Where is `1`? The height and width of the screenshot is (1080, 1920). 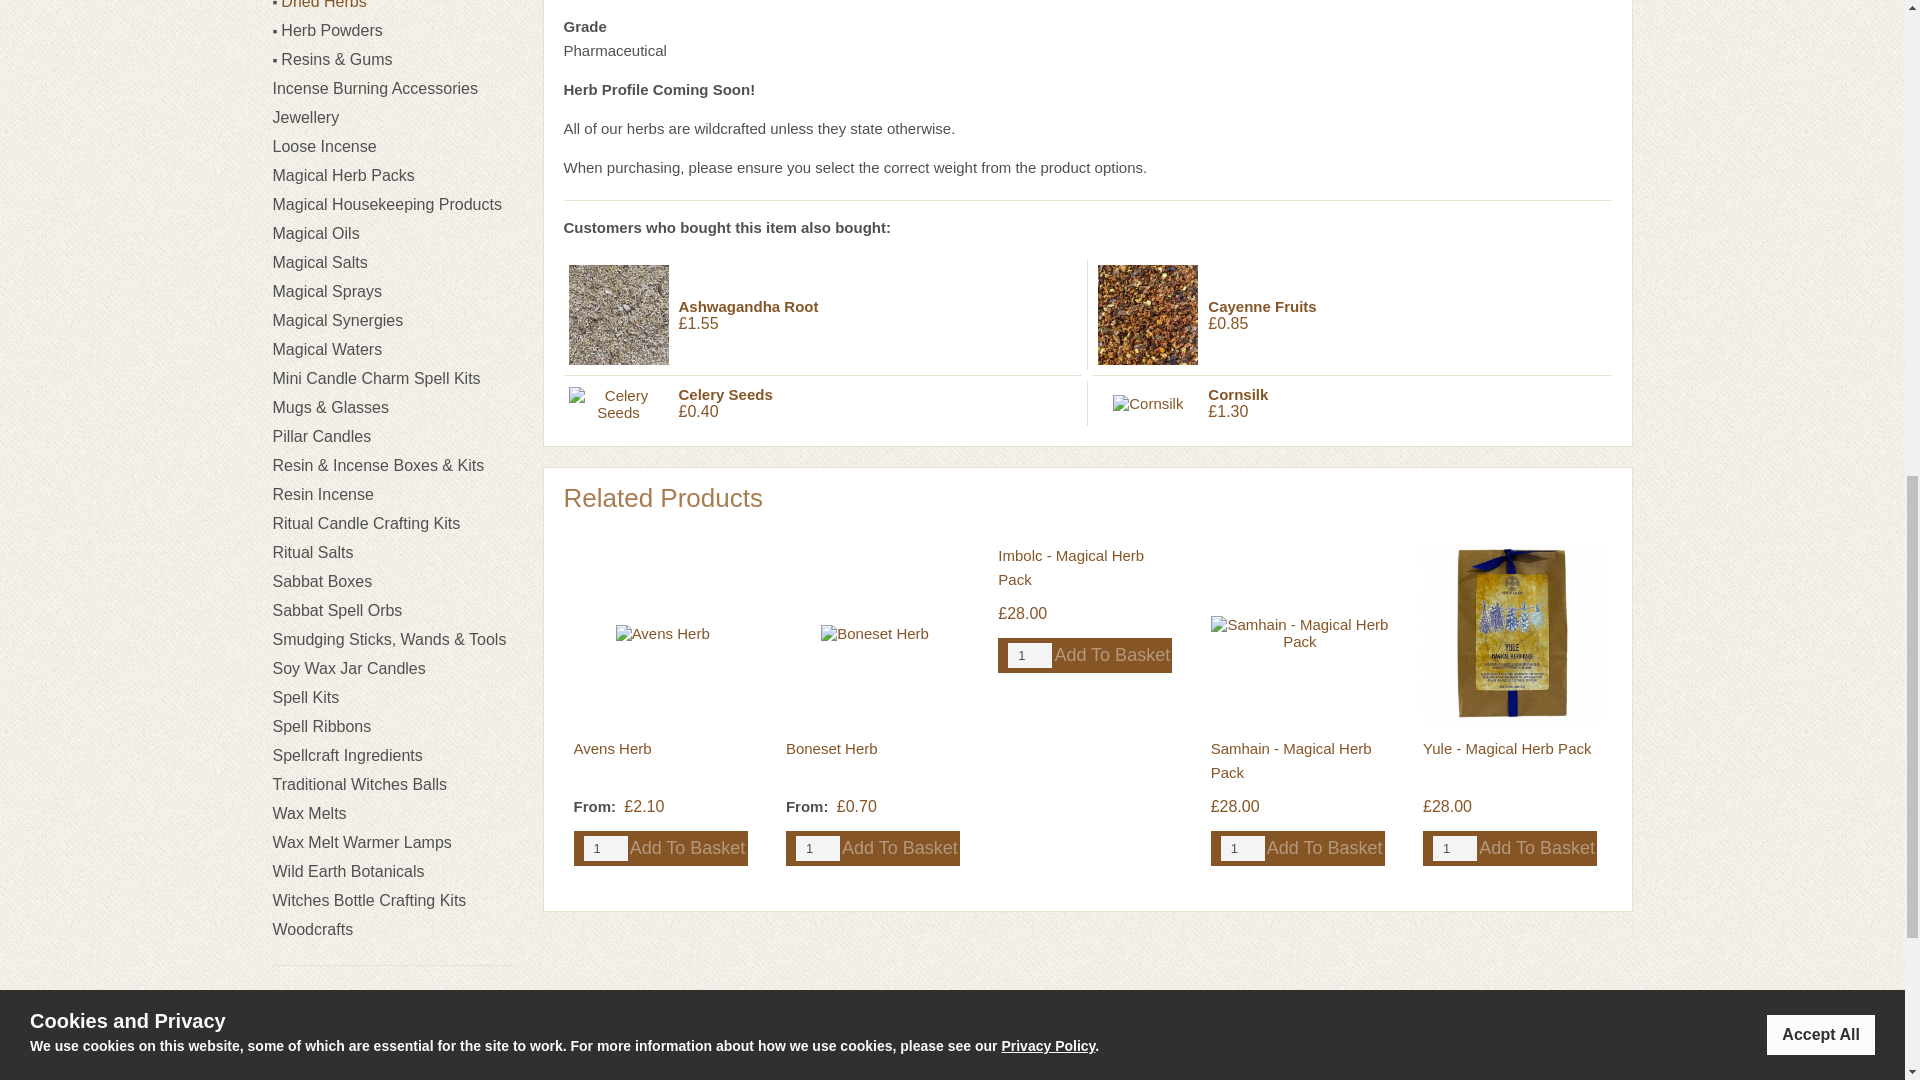
1 is located at coordinates (818, 848).